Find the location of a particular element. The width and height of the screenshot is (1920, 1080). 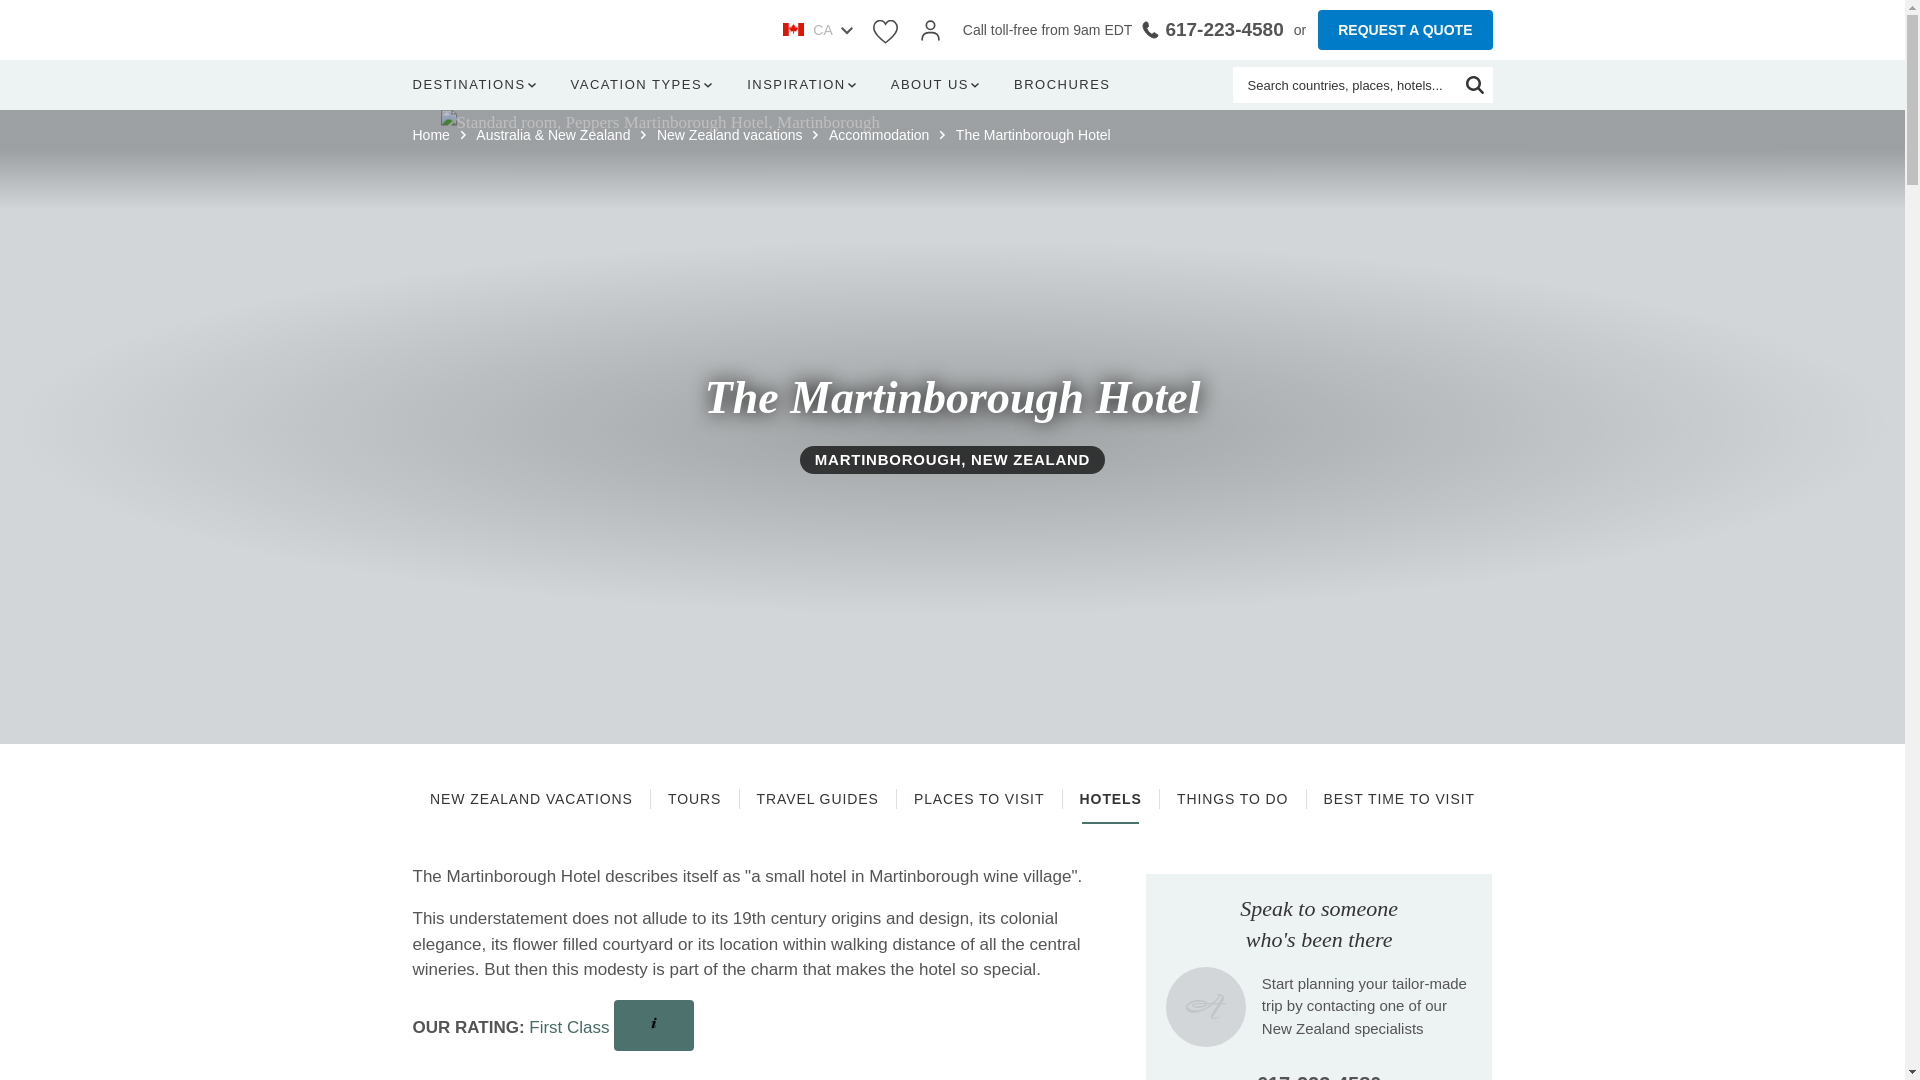

REQUEST A QUOTE is located at coordinates (1404, 29).